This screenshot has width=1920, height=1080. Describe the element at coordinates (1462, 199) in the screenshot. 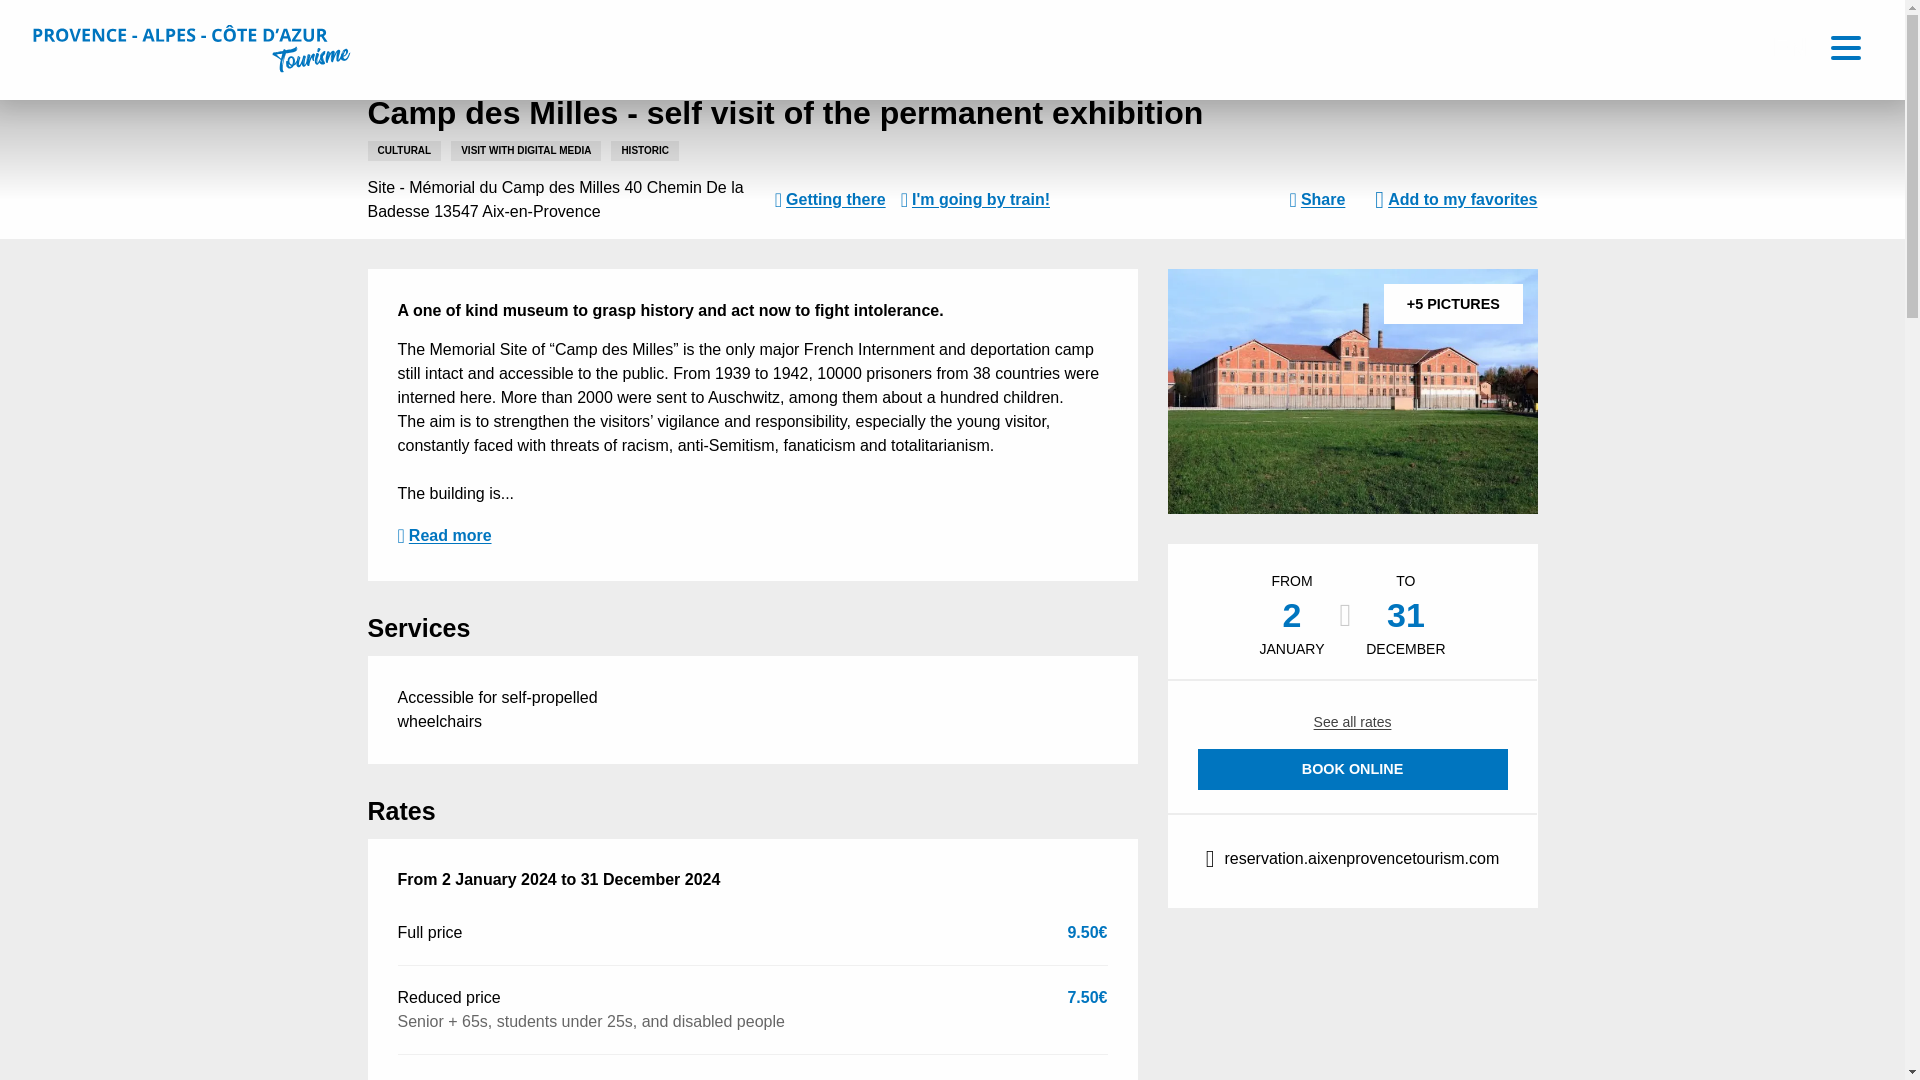

I see `Add to my favorites` at that location.